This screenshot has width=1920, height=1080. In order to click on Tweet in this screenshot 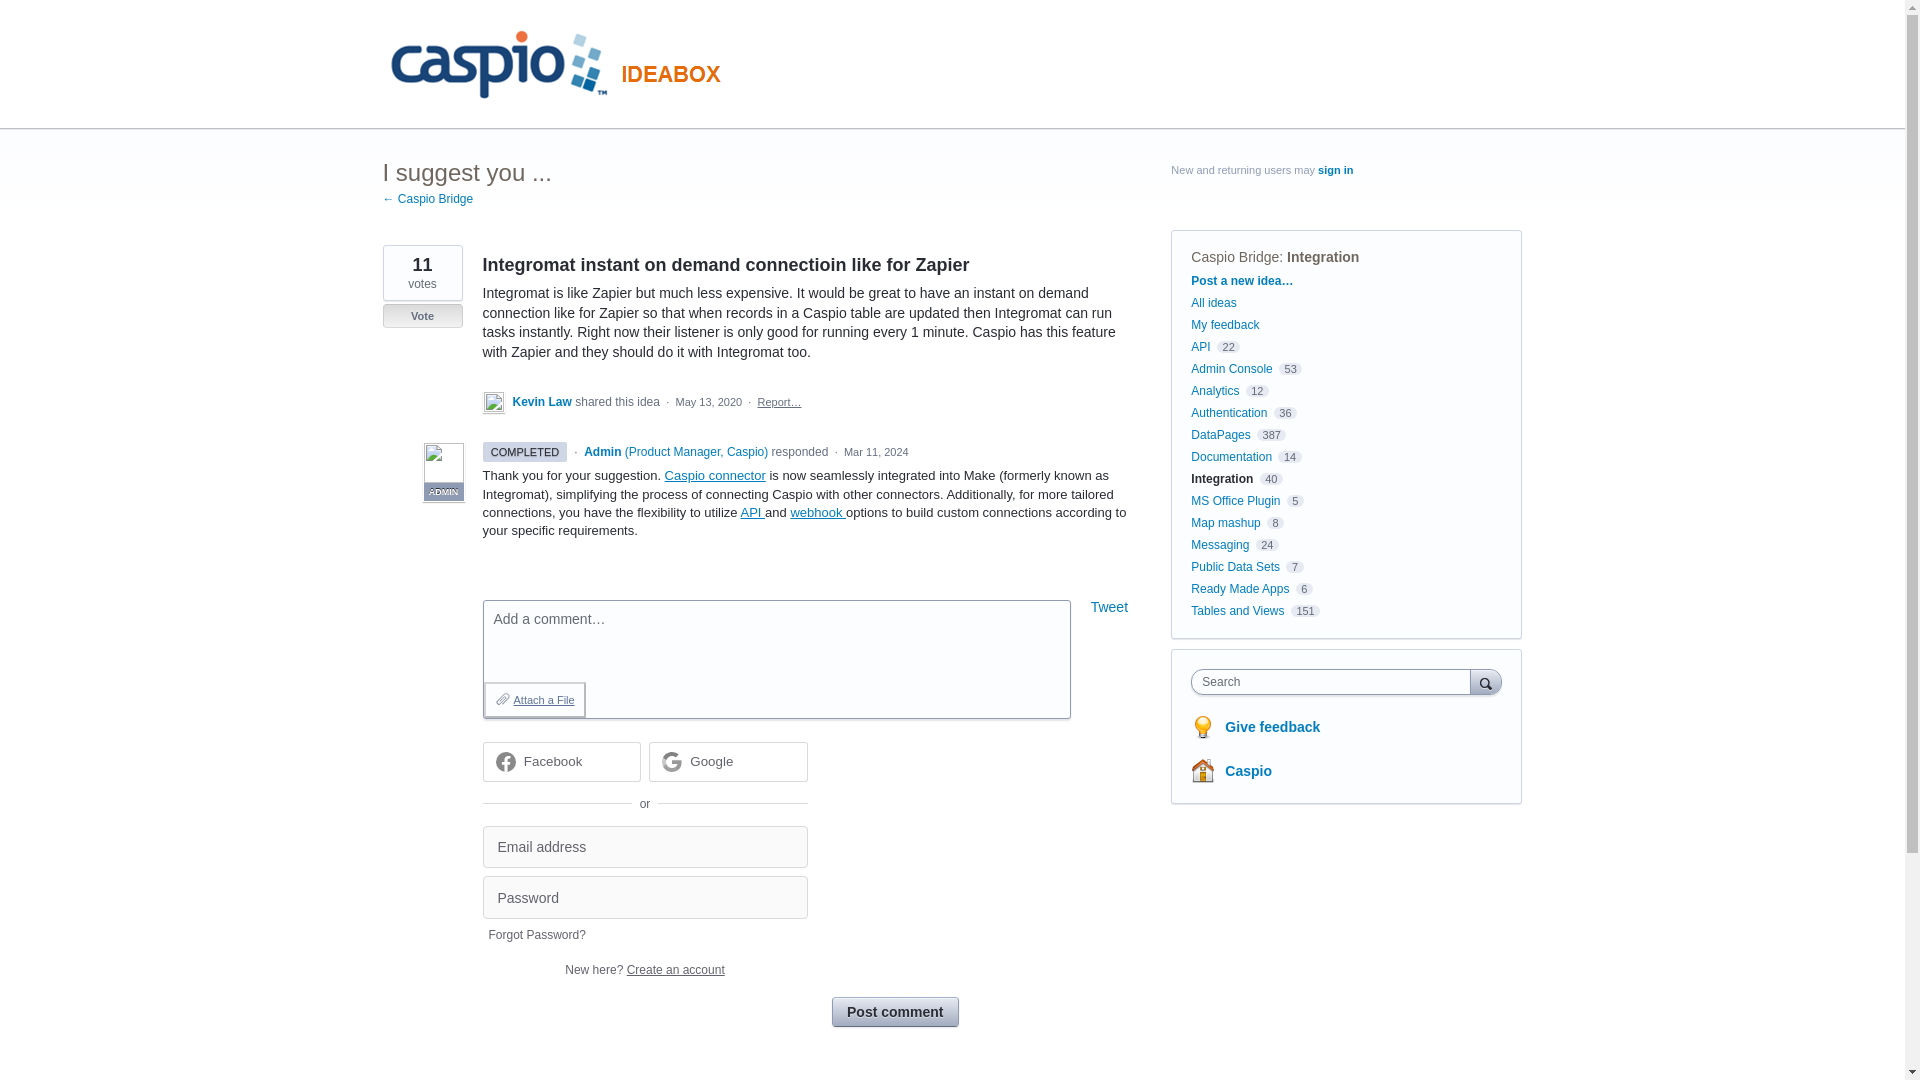, I will do `click(1109, 606)`.